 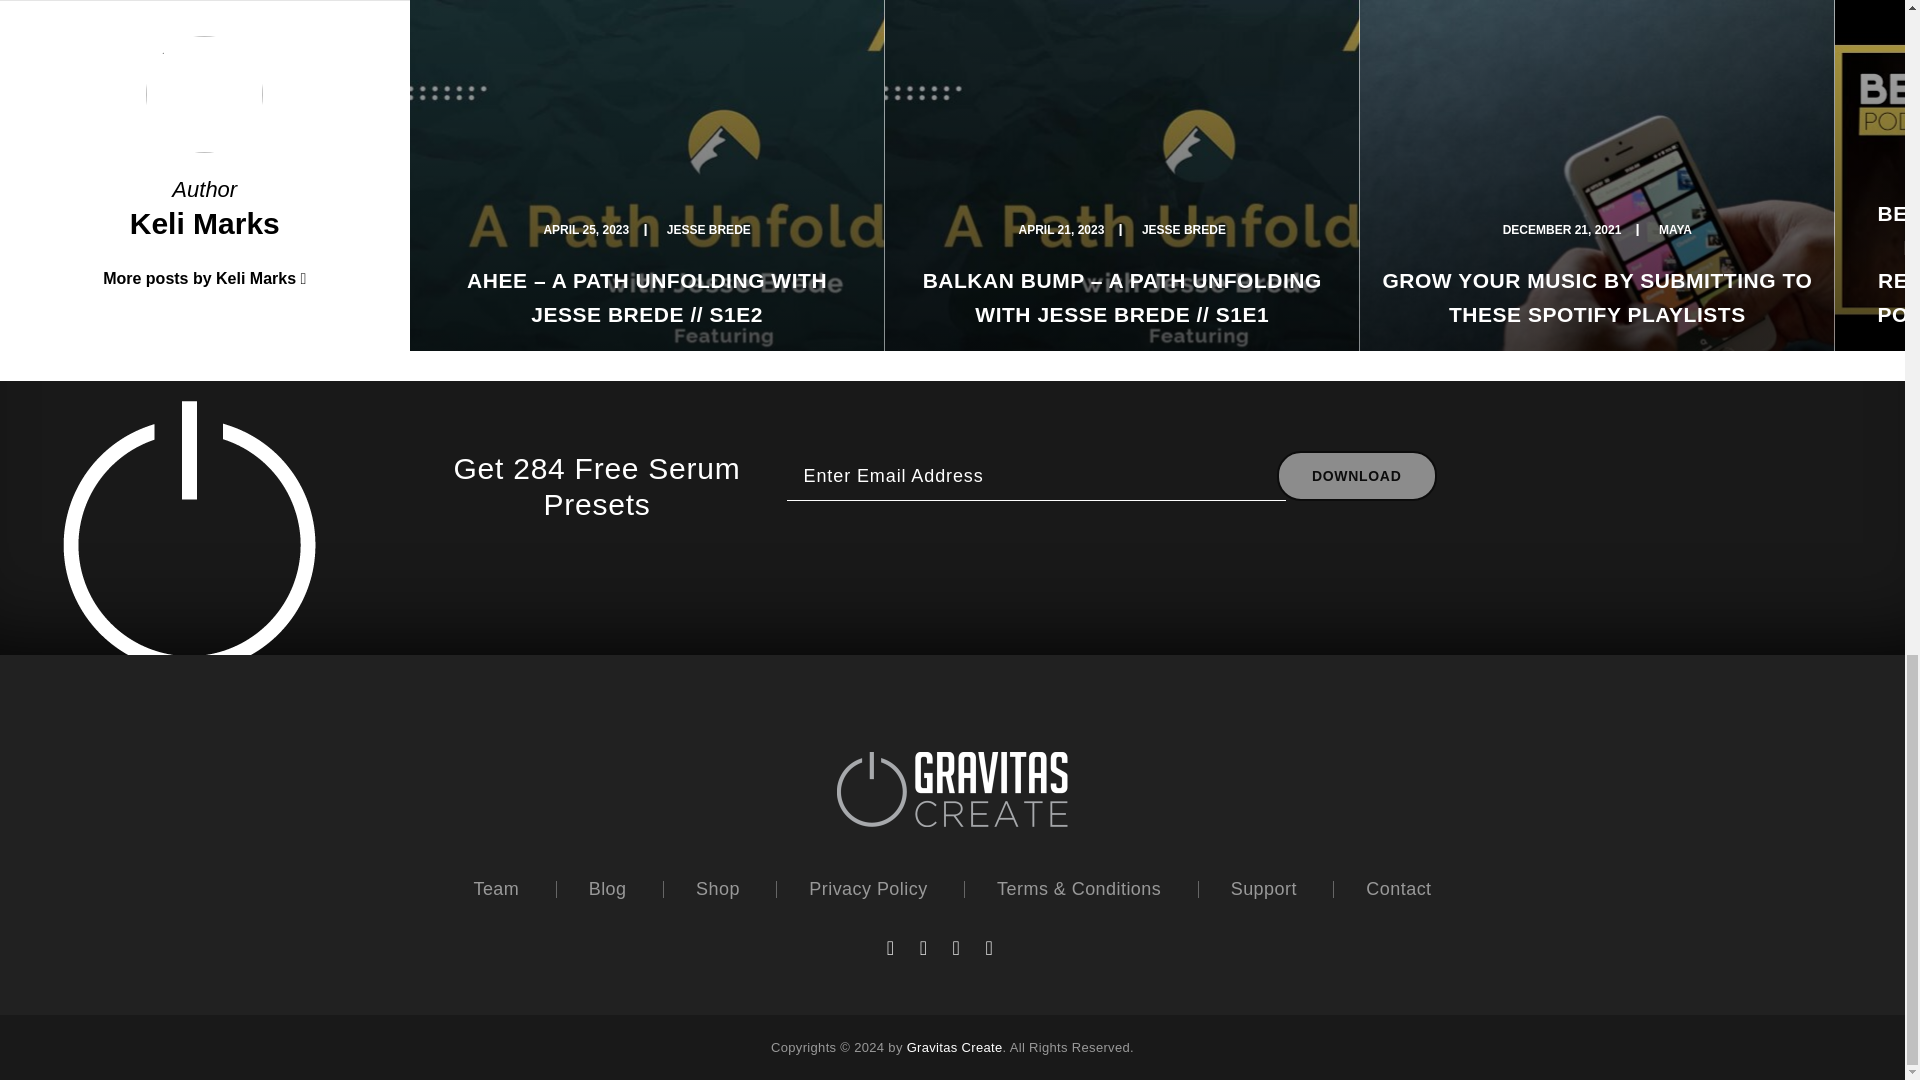 What do you see at coordinates (1356, 476) in the screenshot?
I see `Download` at bounding box center [1356, 476].